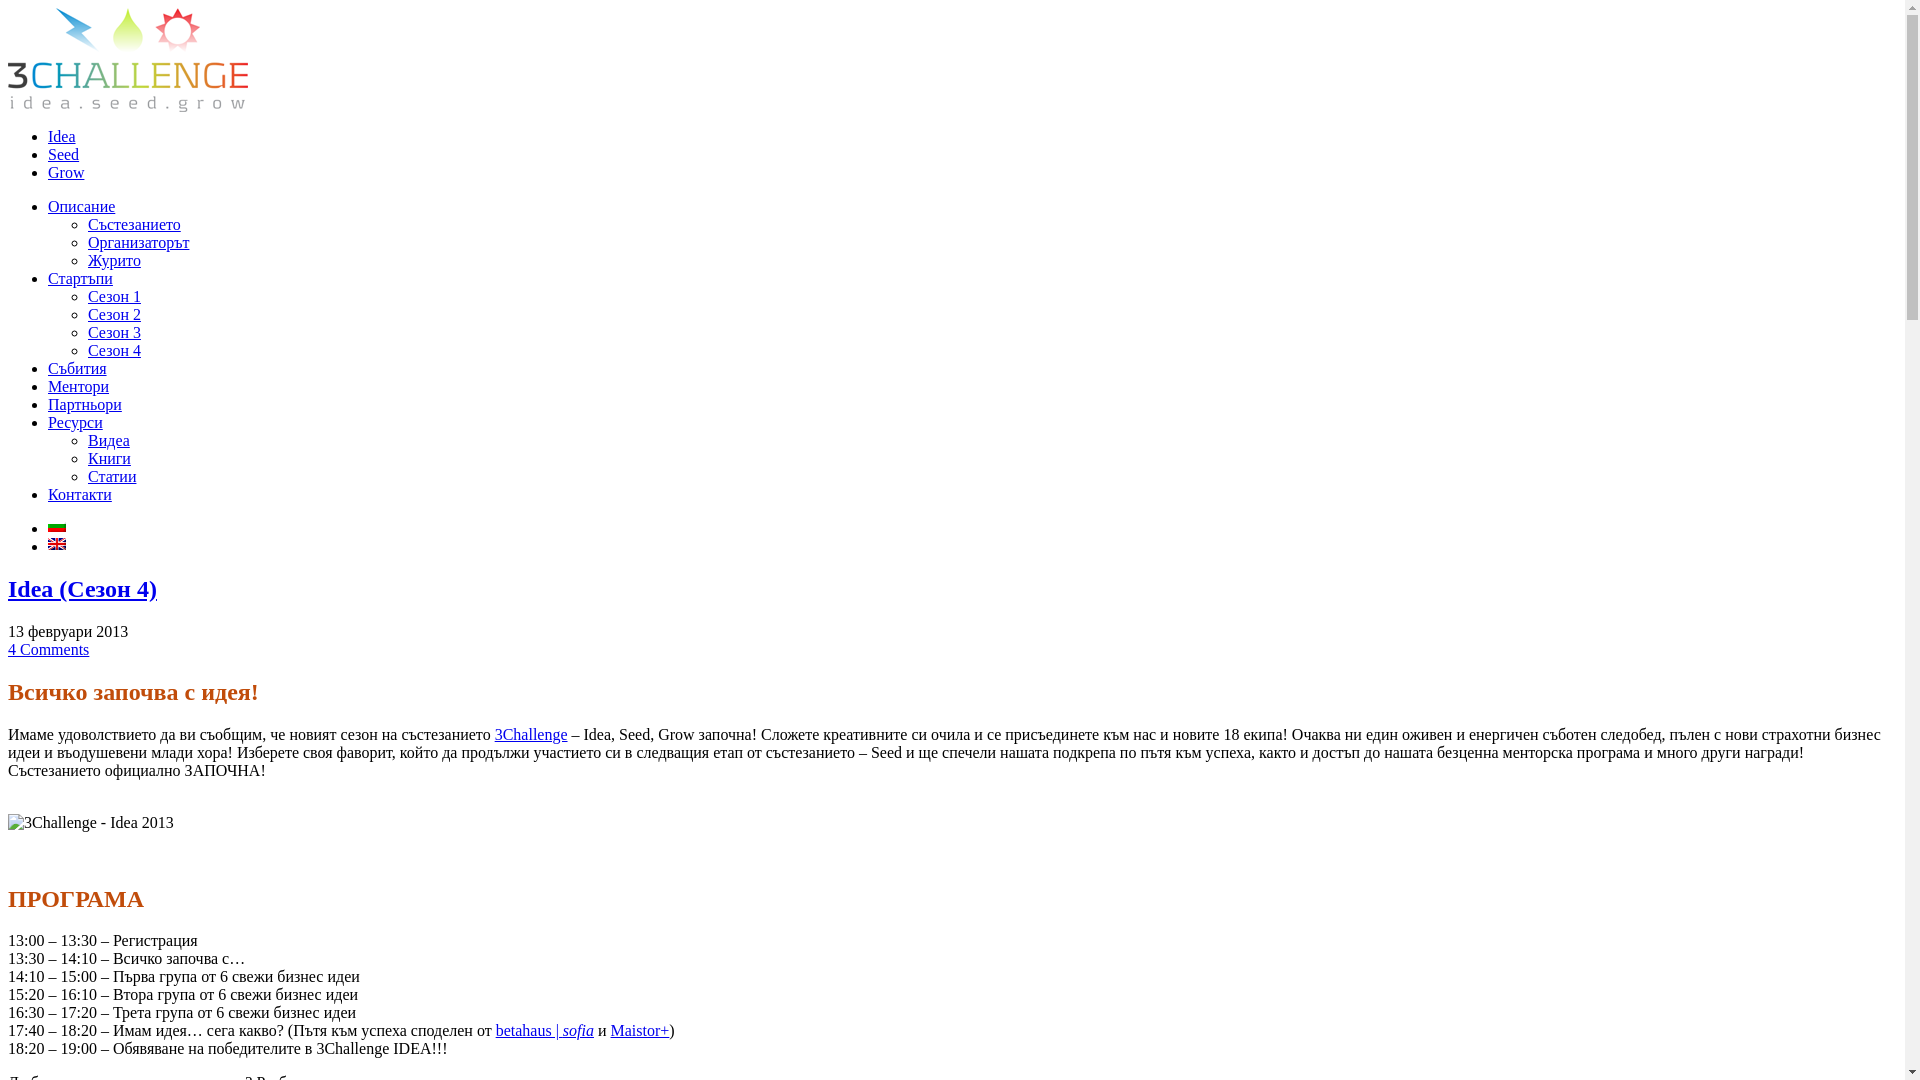 This screenshot has width=1920, height=1080. I want to click on Grow, so click(66, 172).